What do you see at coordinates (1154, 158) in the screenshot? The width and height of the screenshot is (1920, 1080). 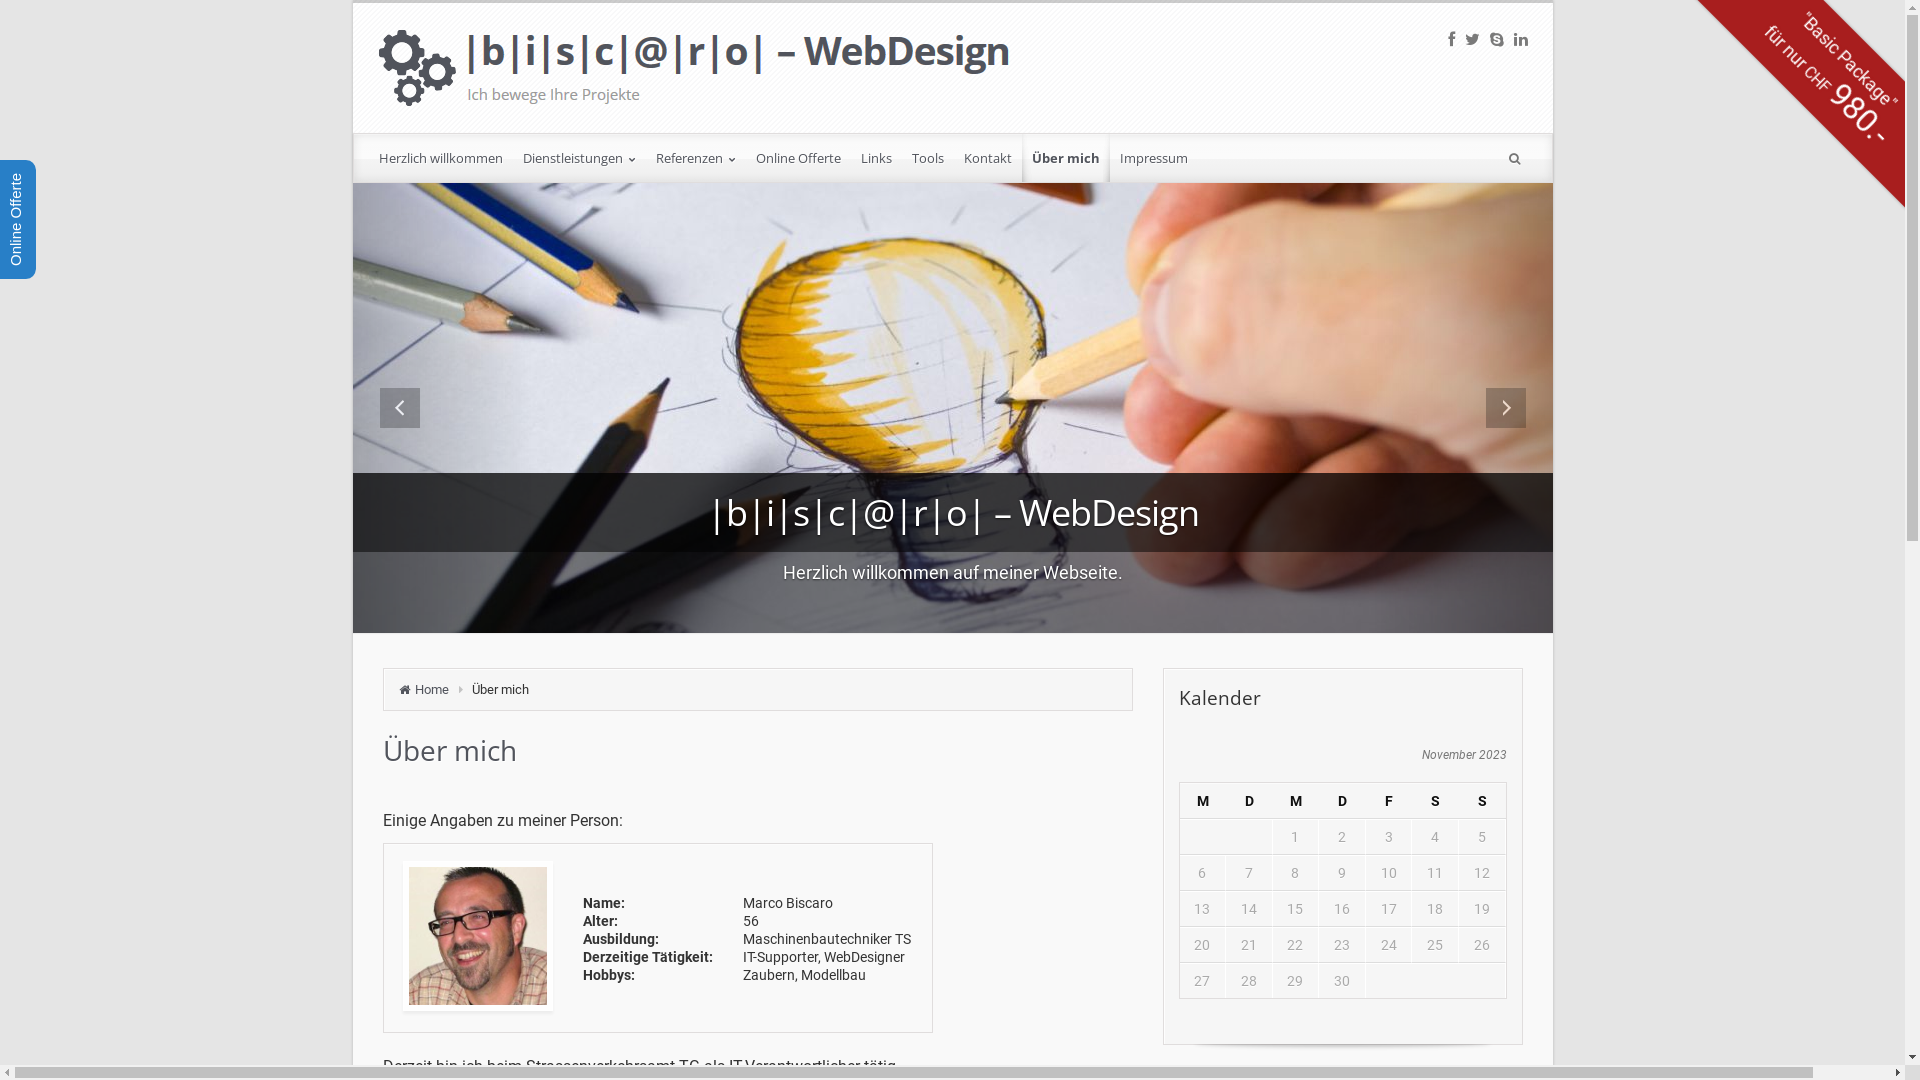 I see `Impressum` at bounding box center [1154, 158].